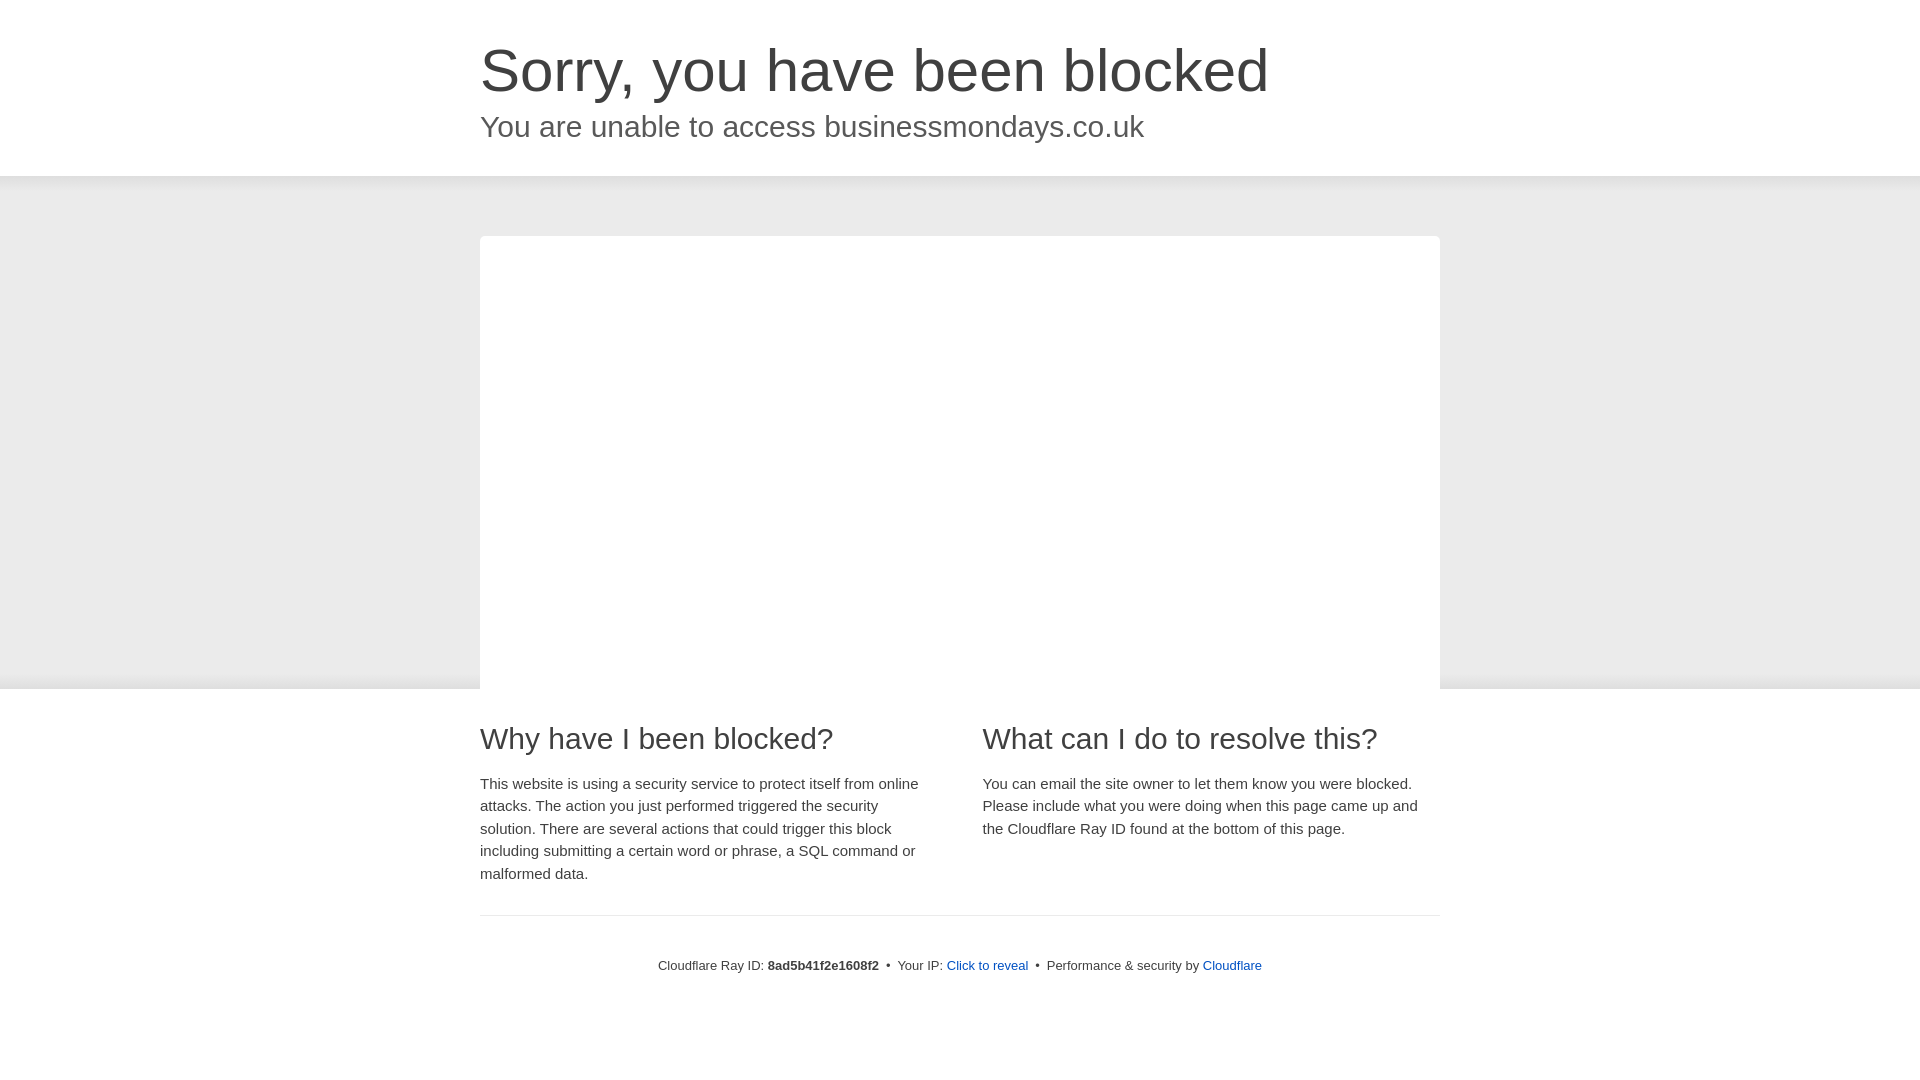 The width and height of the screenshot is (1920, 1080). Describe the element at coordinates (1232, 965) in the screenshot. I see `Cloudflare` at that location.